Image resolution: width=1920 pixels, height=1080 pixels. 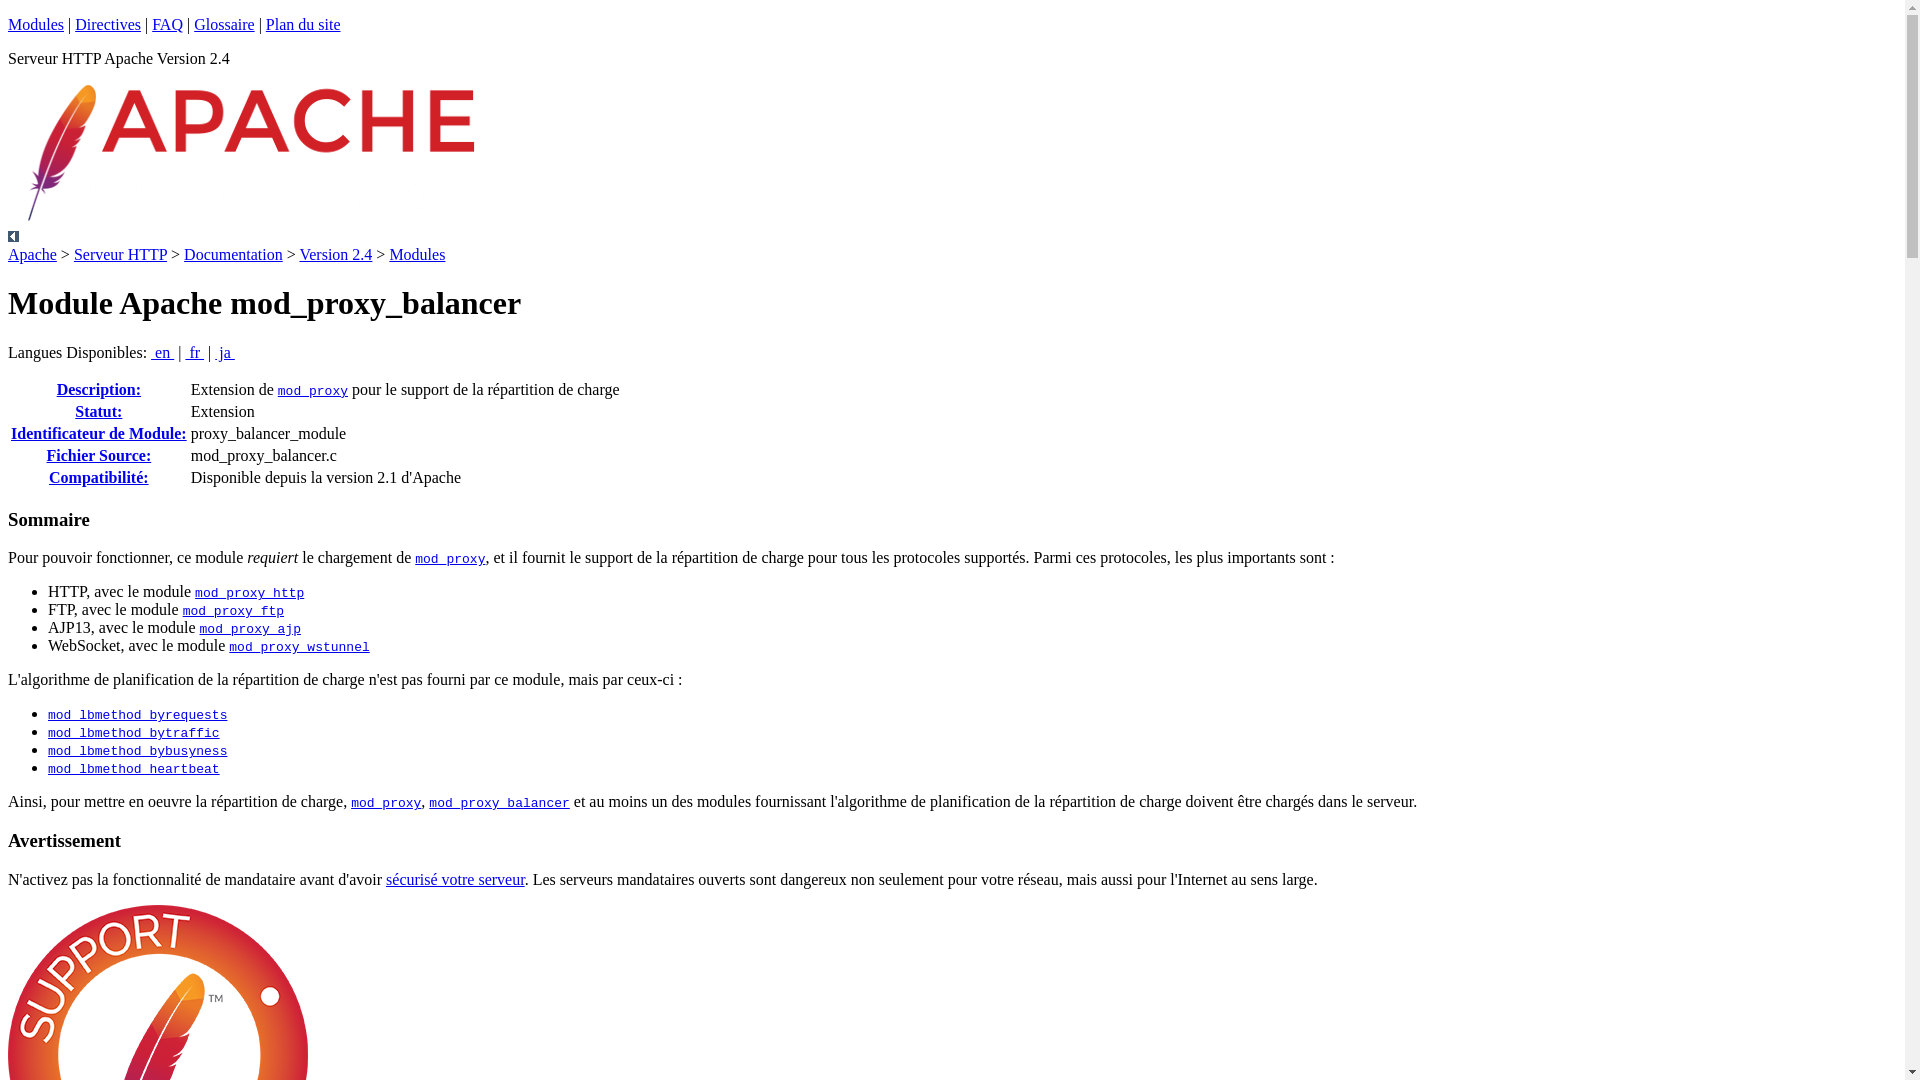 What do you see at coordinates (120, 254) in the screenshot?
I see `Serveur HTTP` at bounding box center [120, 254].